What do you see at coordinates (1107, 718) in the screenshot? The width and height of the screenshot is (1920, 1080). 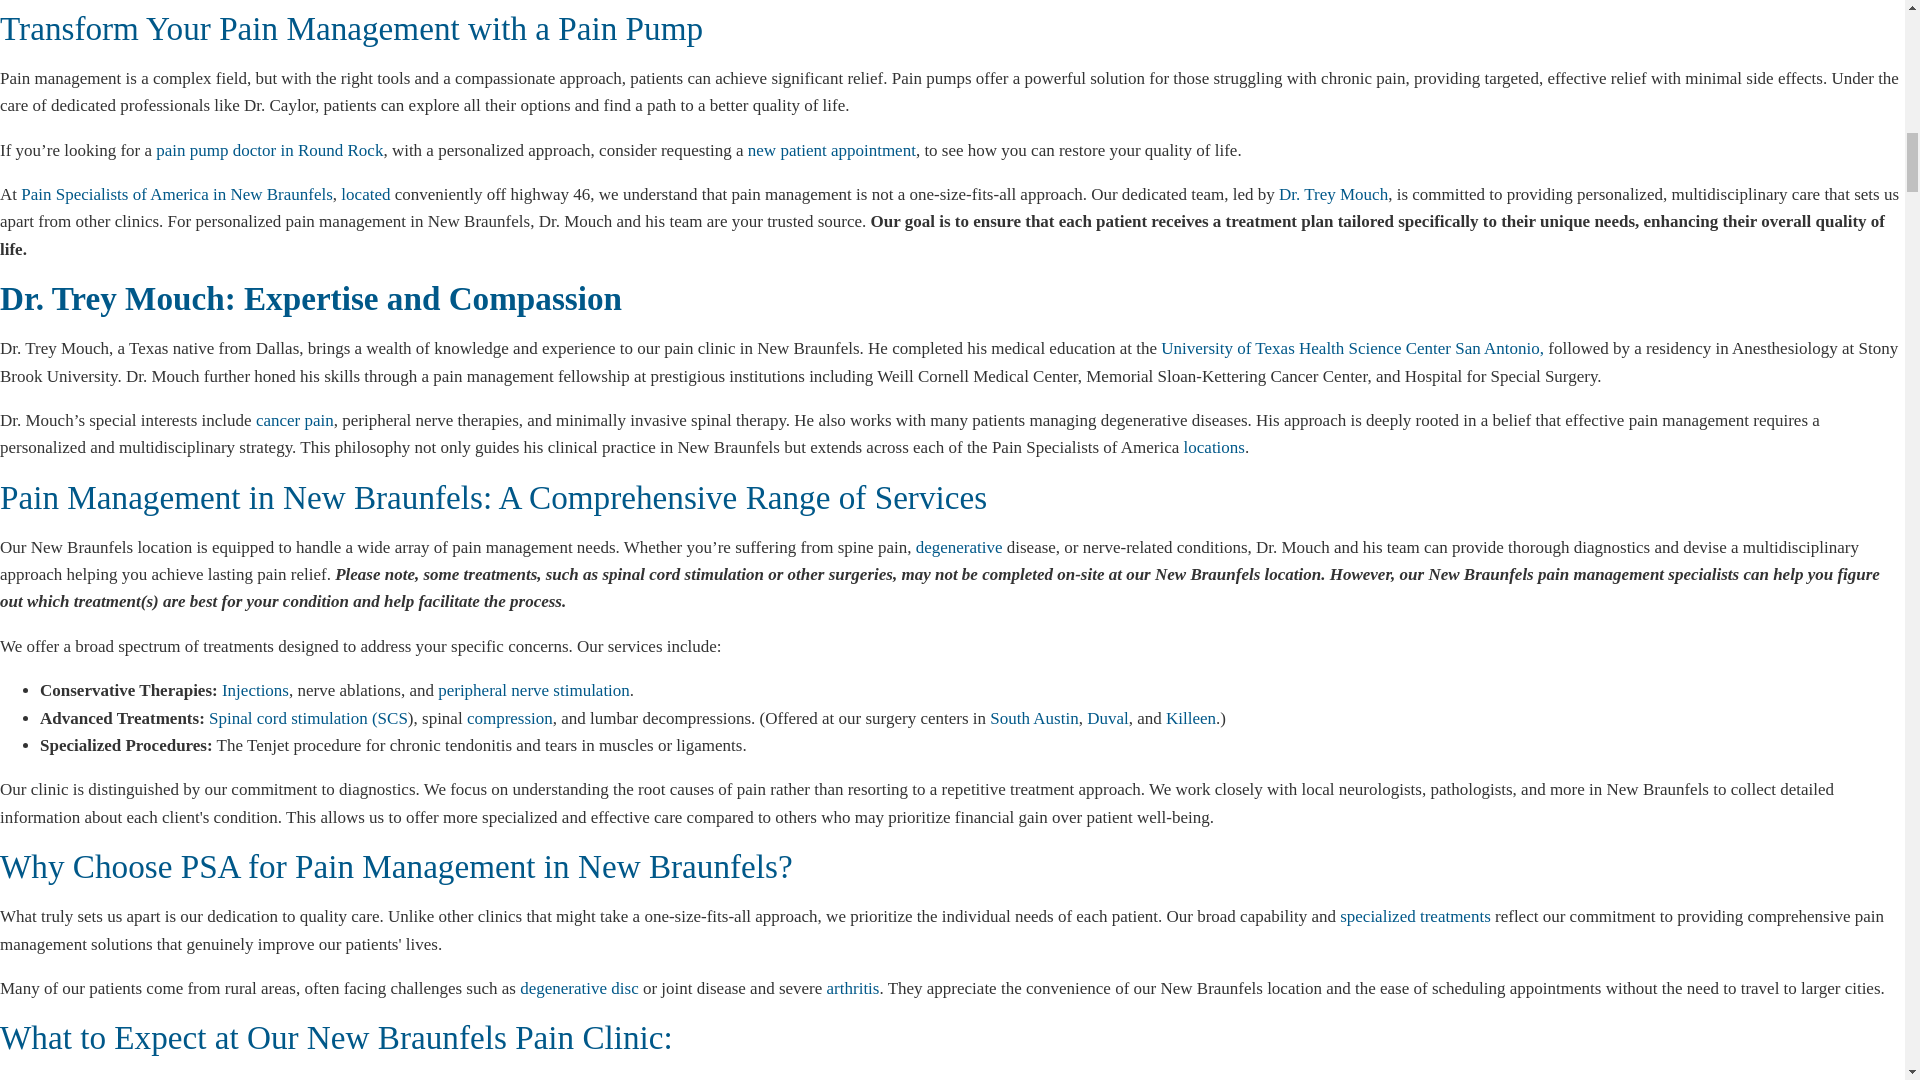 I see `Duval` at bounding box center [1107, 718].